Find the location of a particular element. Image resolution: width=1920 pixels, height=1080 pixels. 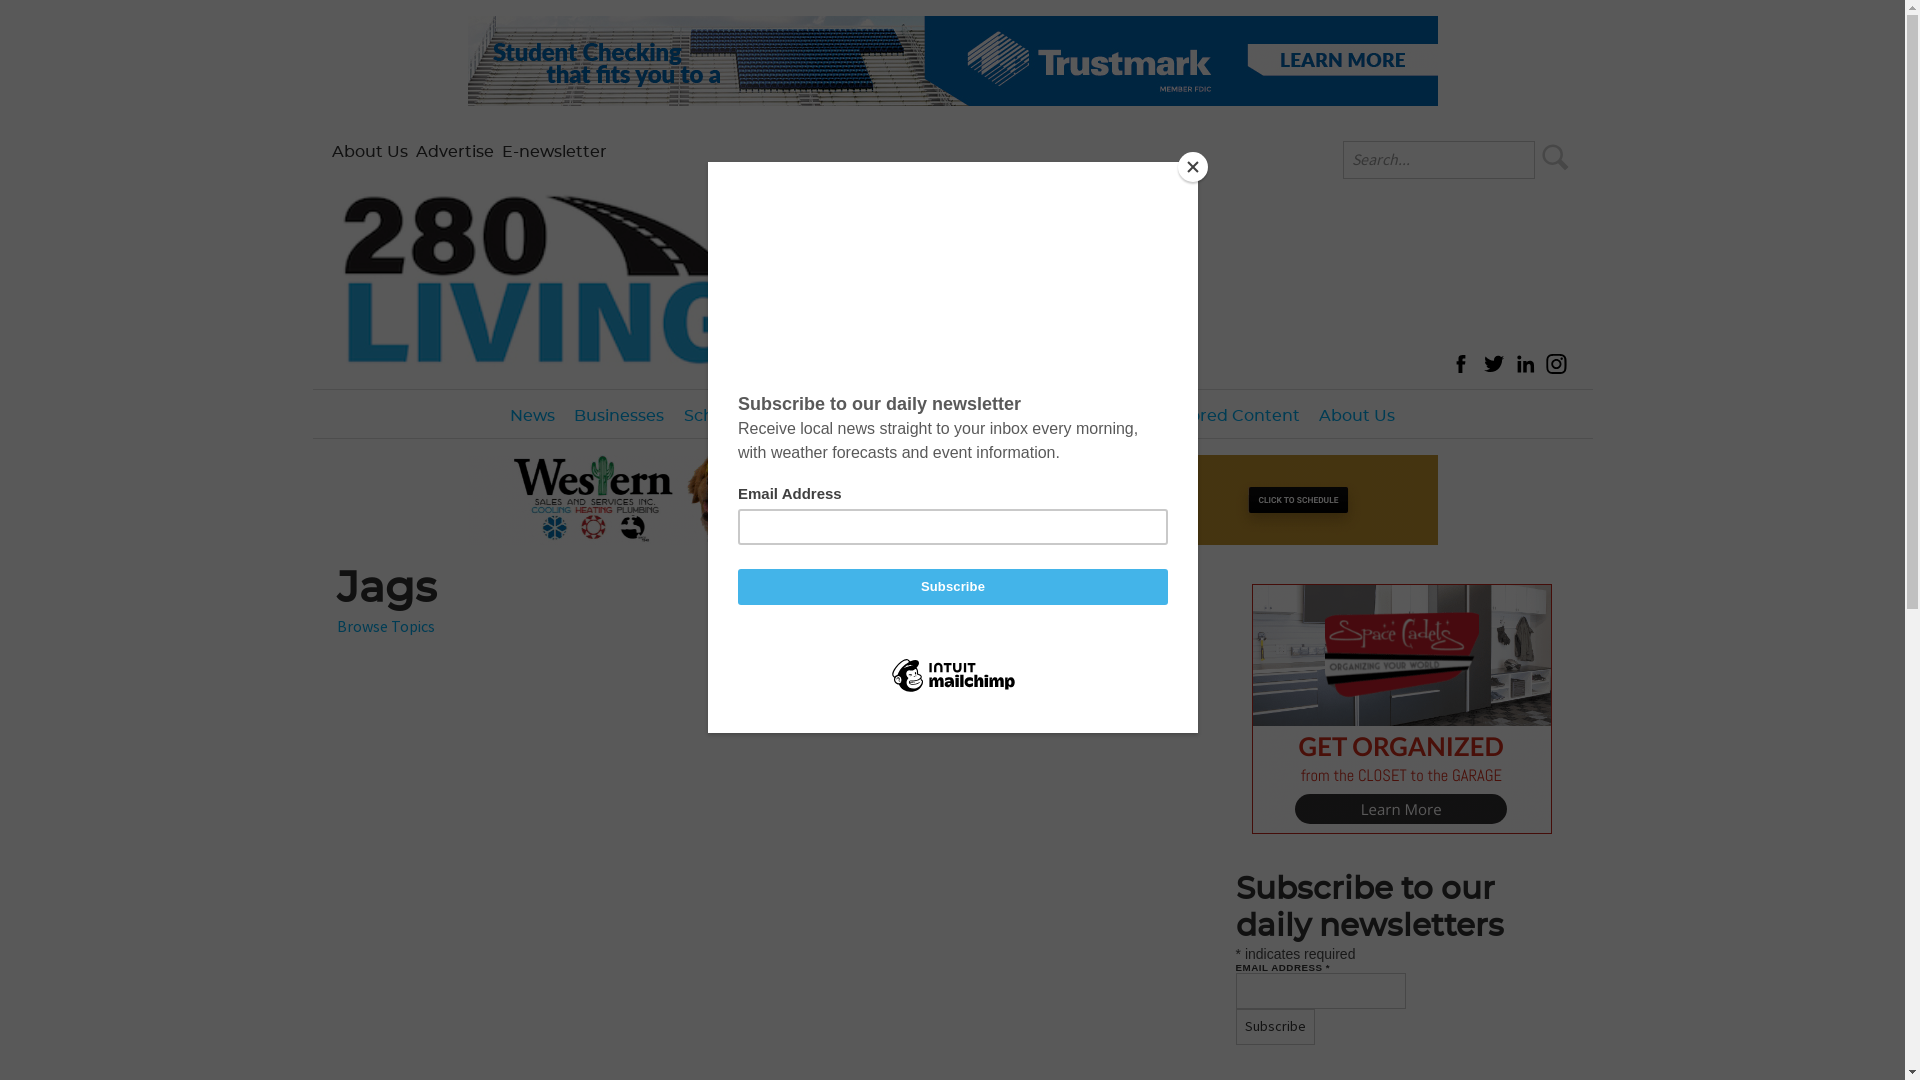

News is located at coordinates (533, 414).